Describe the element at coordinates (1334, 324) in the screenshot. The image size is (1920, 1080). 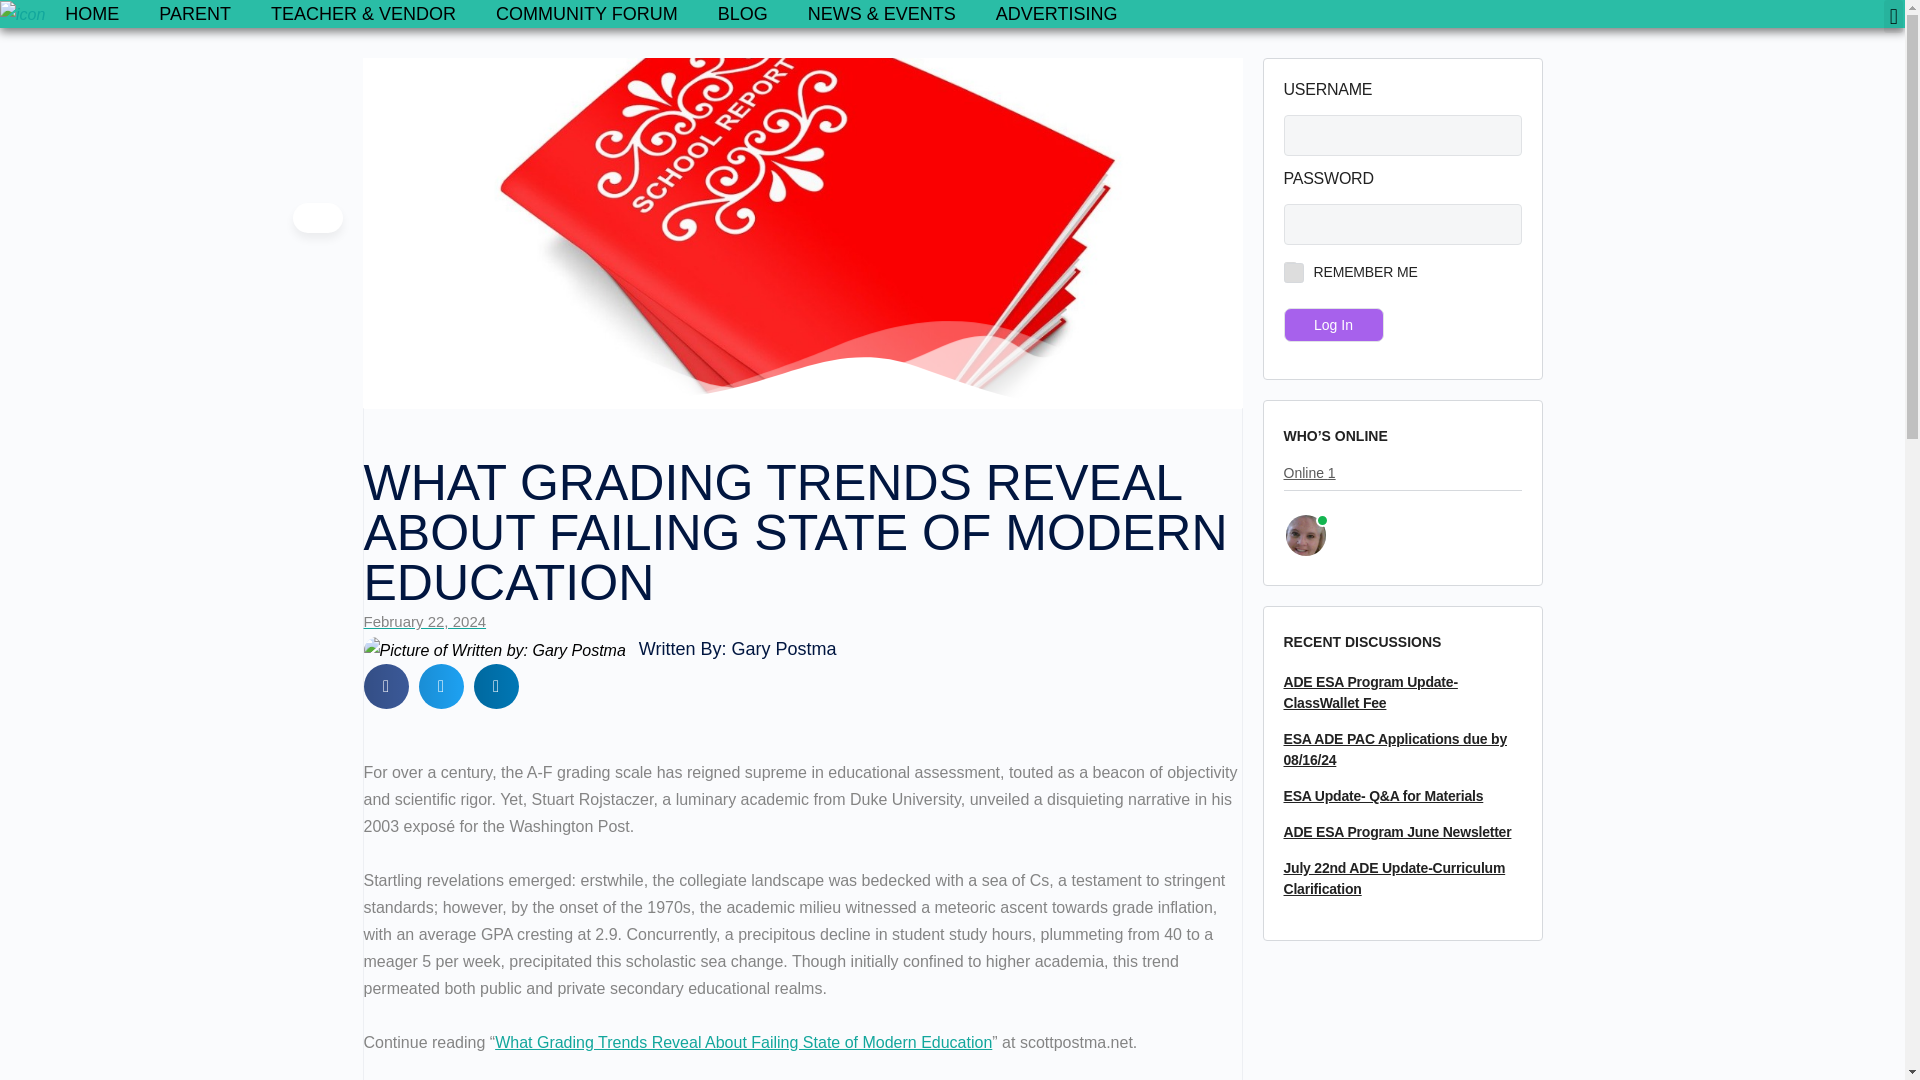
I see `Log In` at that location.